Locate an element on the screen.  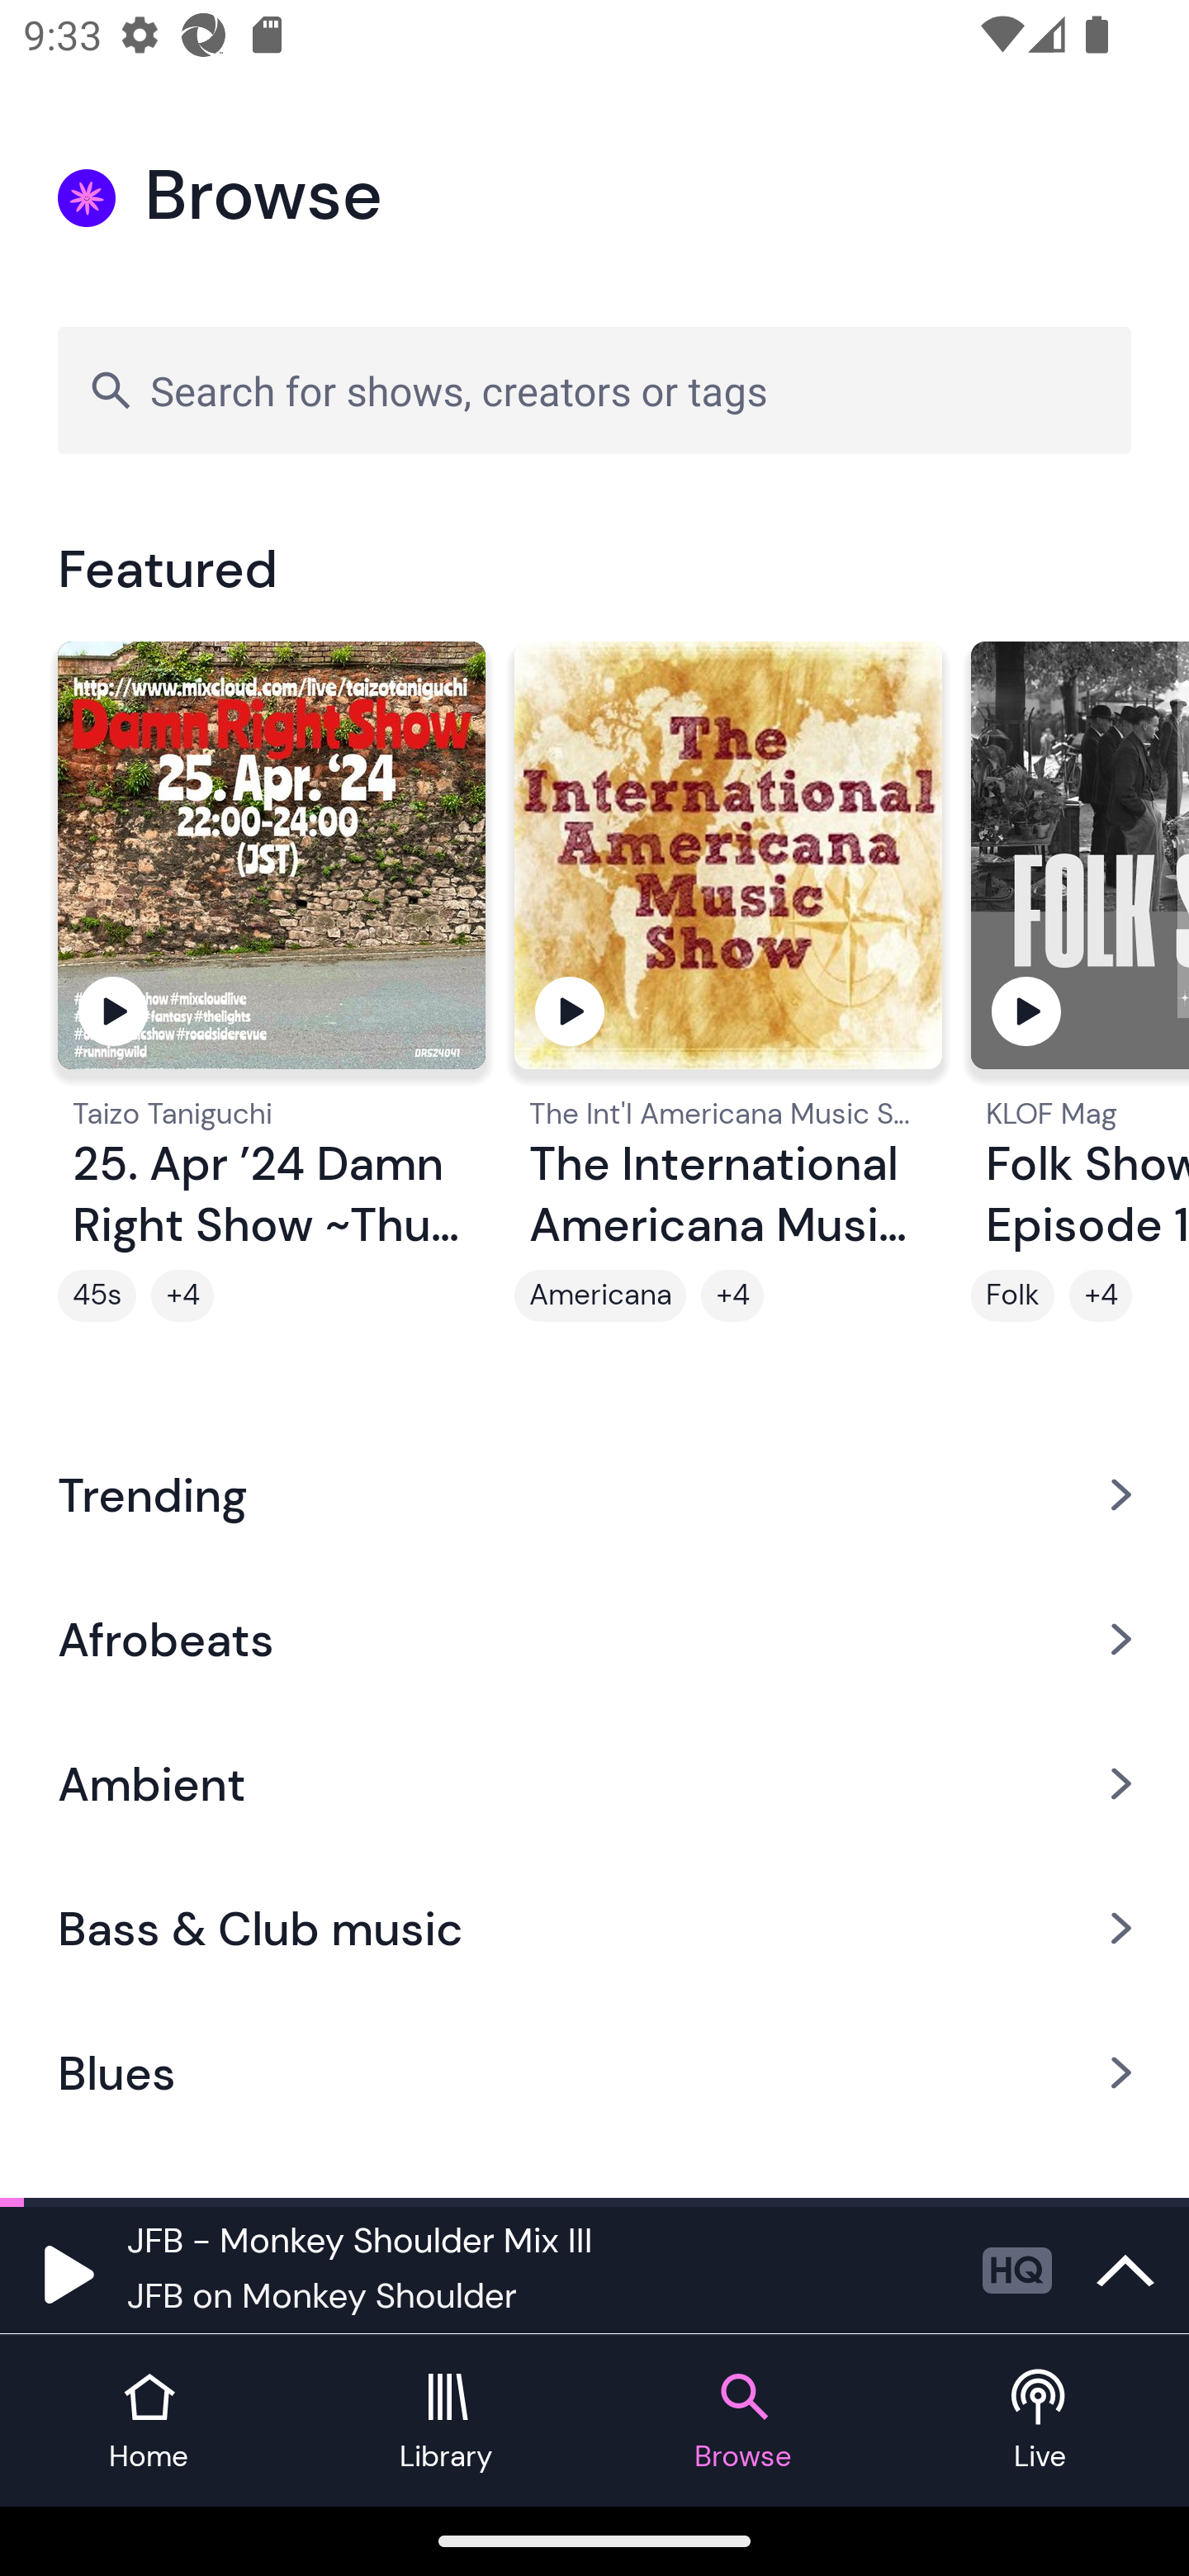
Blues is located at coordinates (594, 2073).